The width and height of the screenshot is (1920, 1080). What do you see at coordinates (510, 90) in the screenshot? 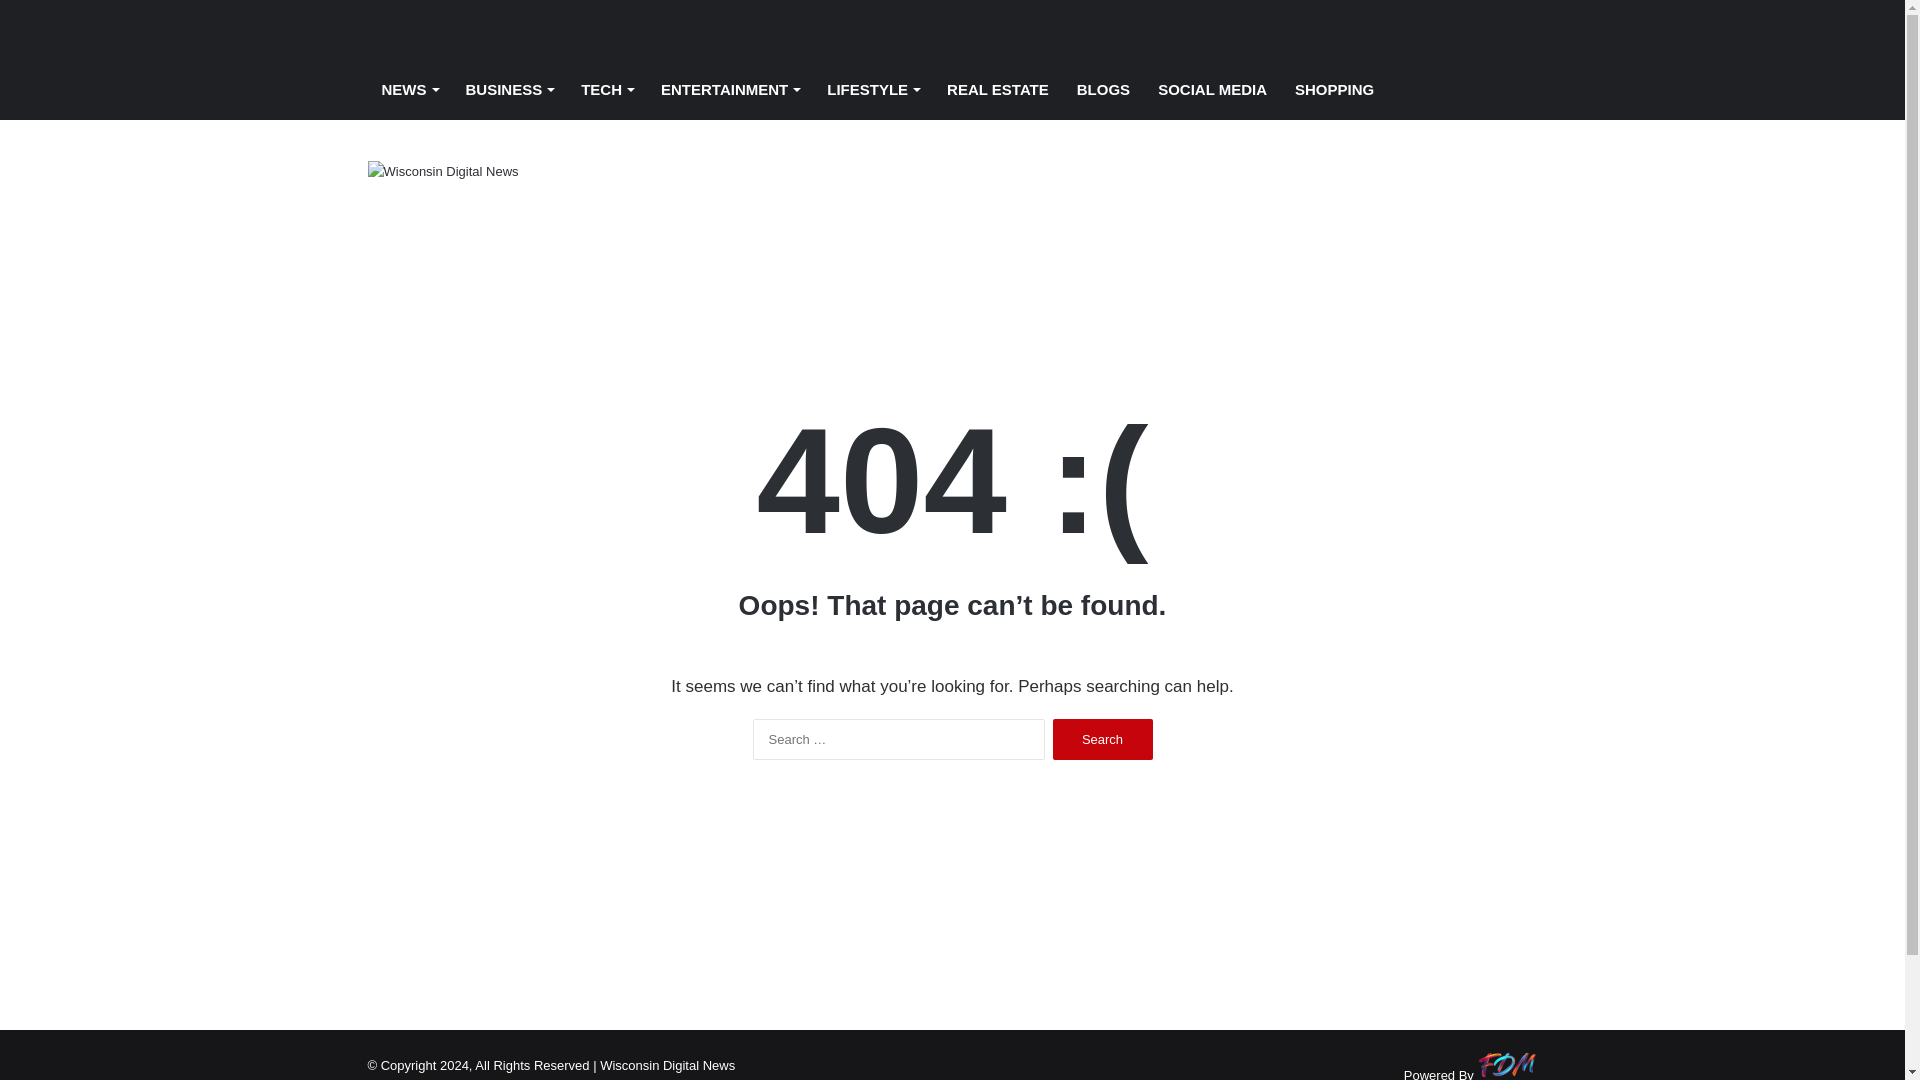
I see `BUSINESS` at bounding box center [510, 90].